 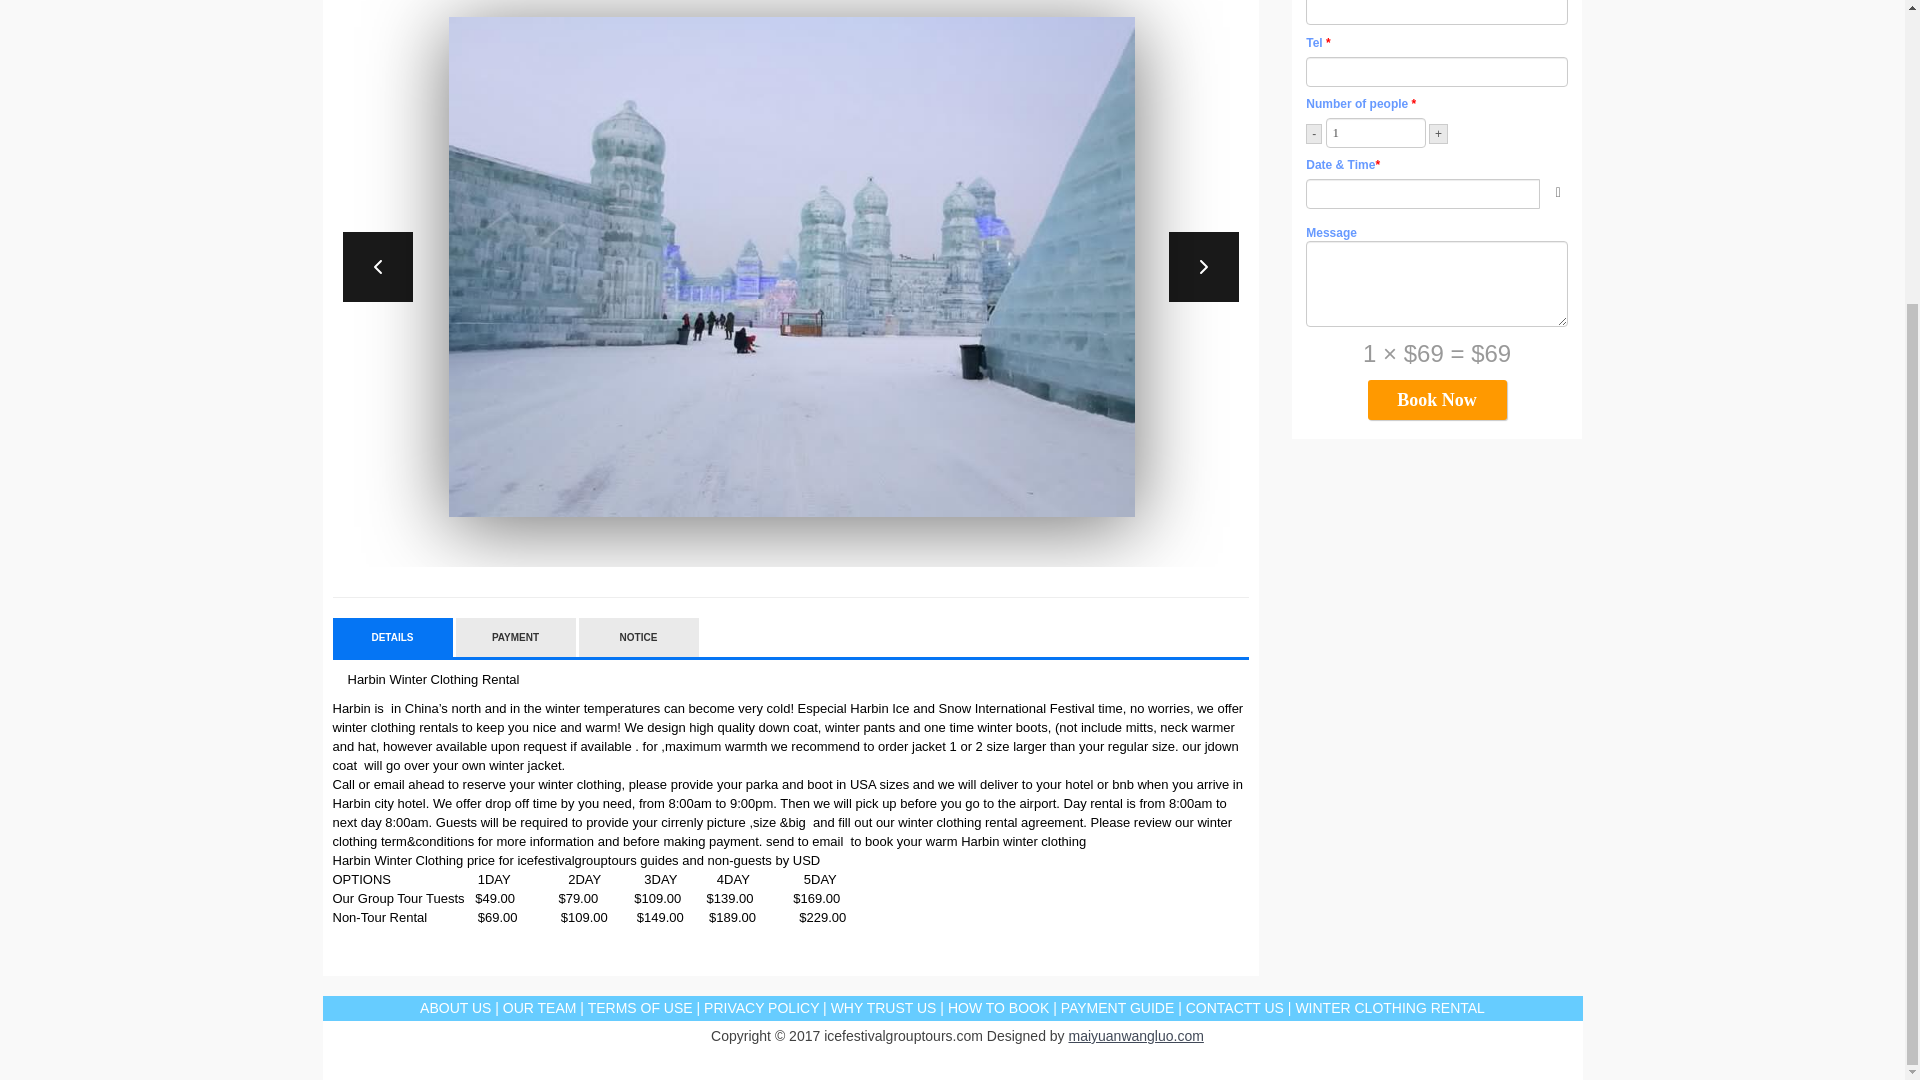 What do you see at coordinates (1235, 1008) in the screenshot?
I see `CONTACTT US` at bounding box center [1235, 1008].